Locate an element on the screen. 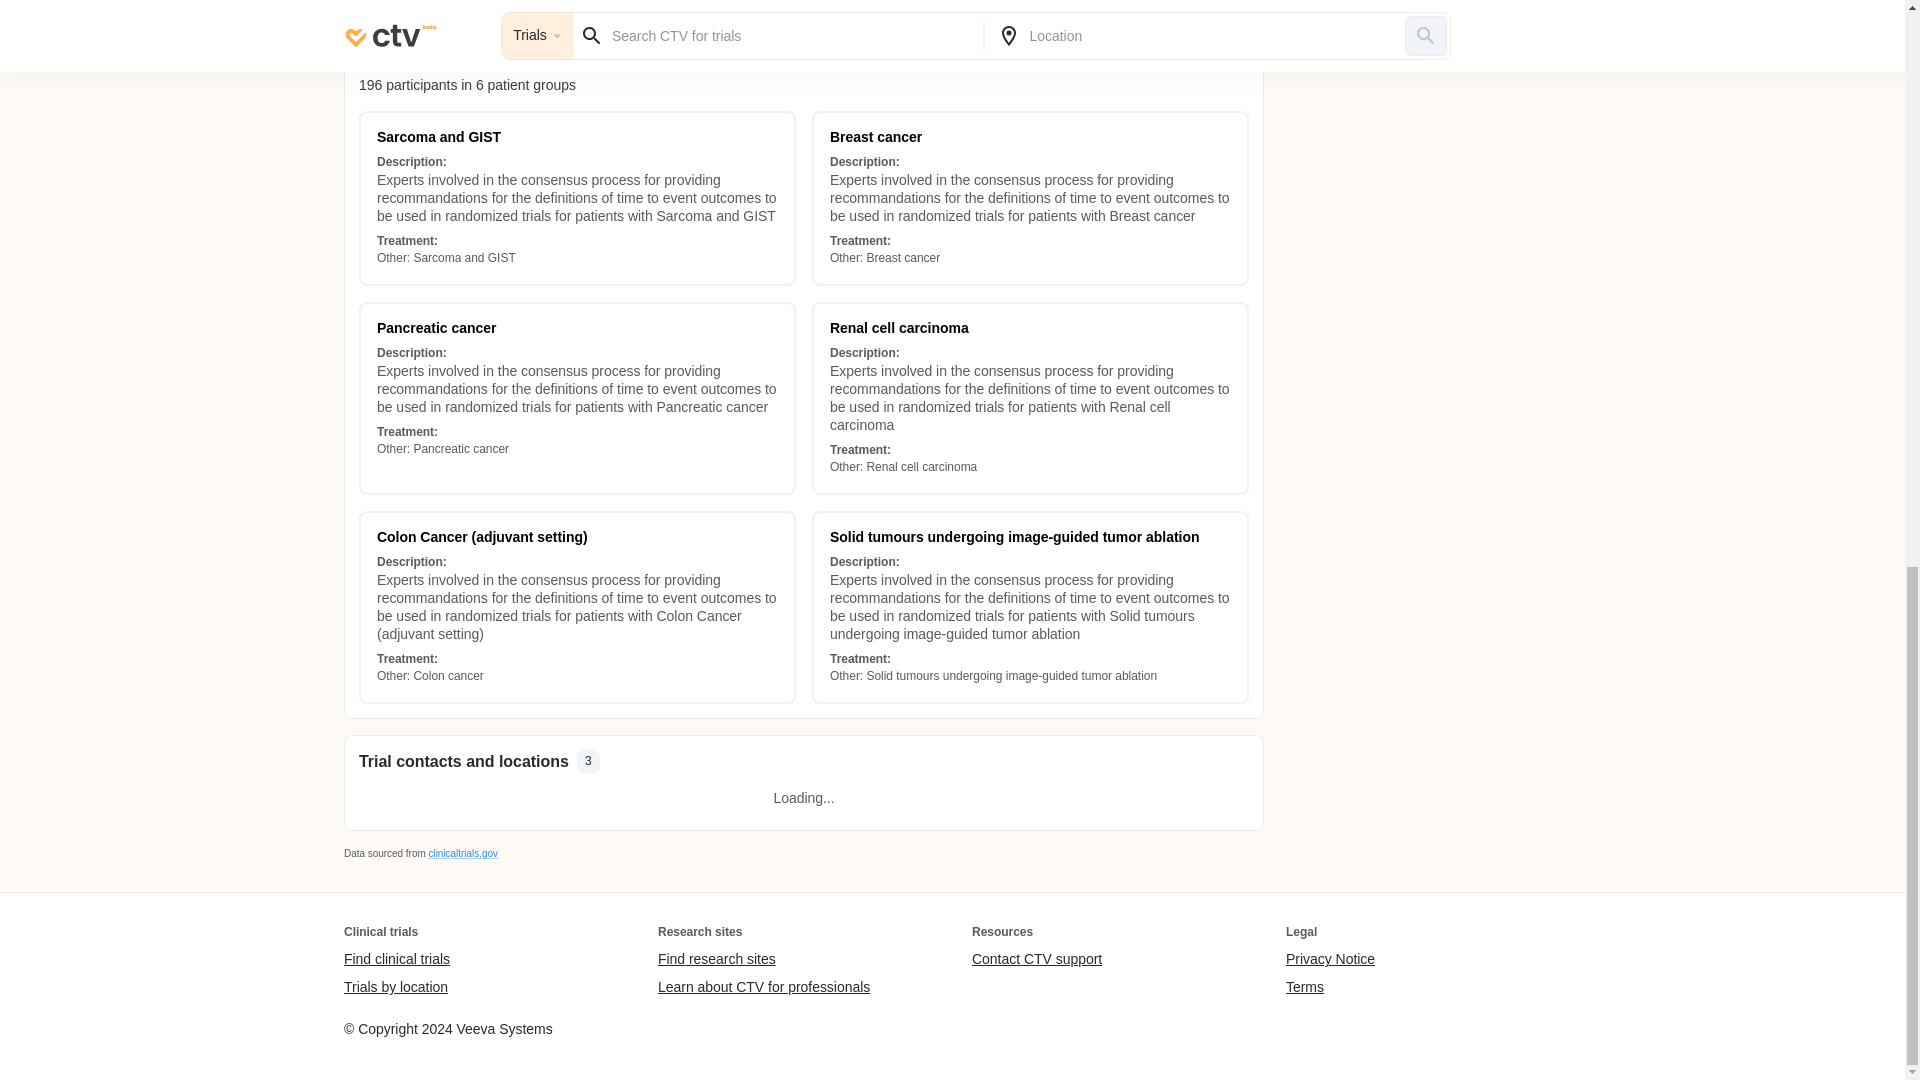  Contact CTV support is located at coordinates (1036, 960).